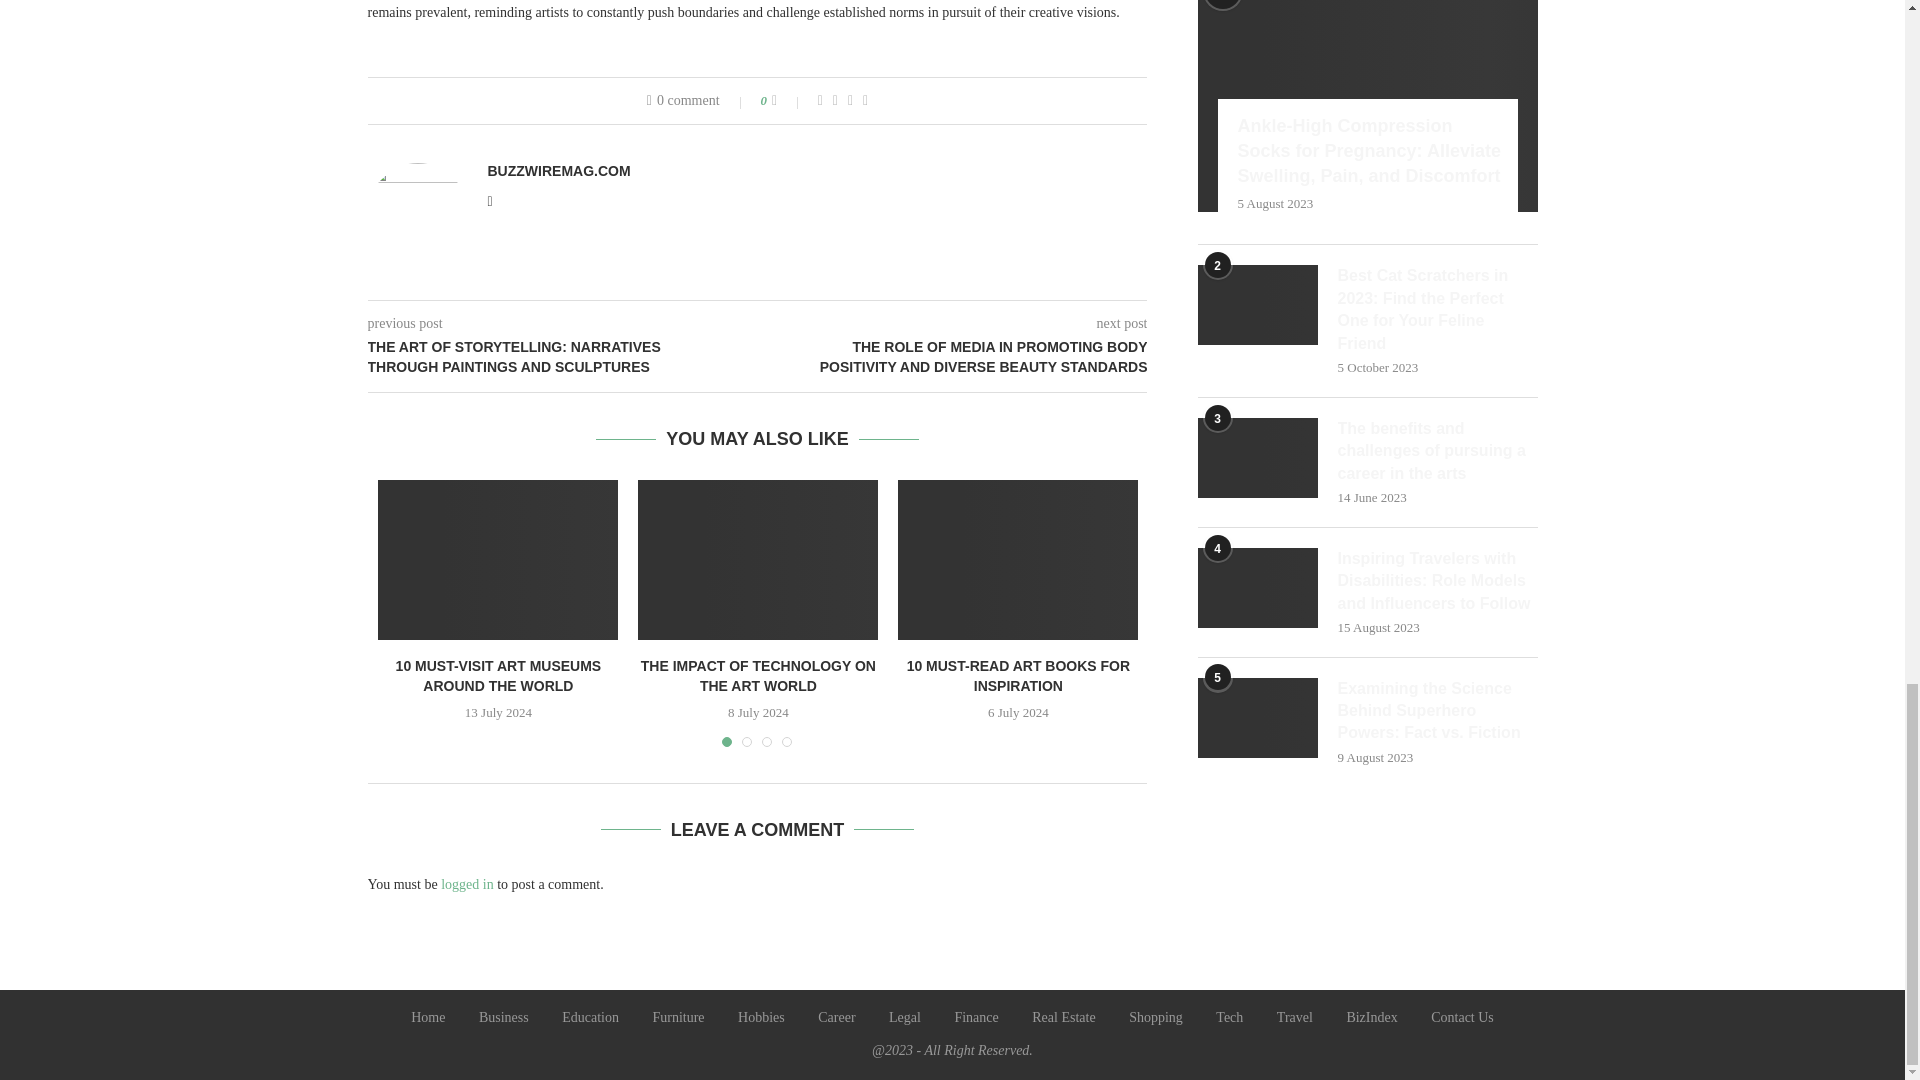 This screenshot has width=1920, height=1080. I want to click on 10 must-visit art museums around the world, so click(498, 560).